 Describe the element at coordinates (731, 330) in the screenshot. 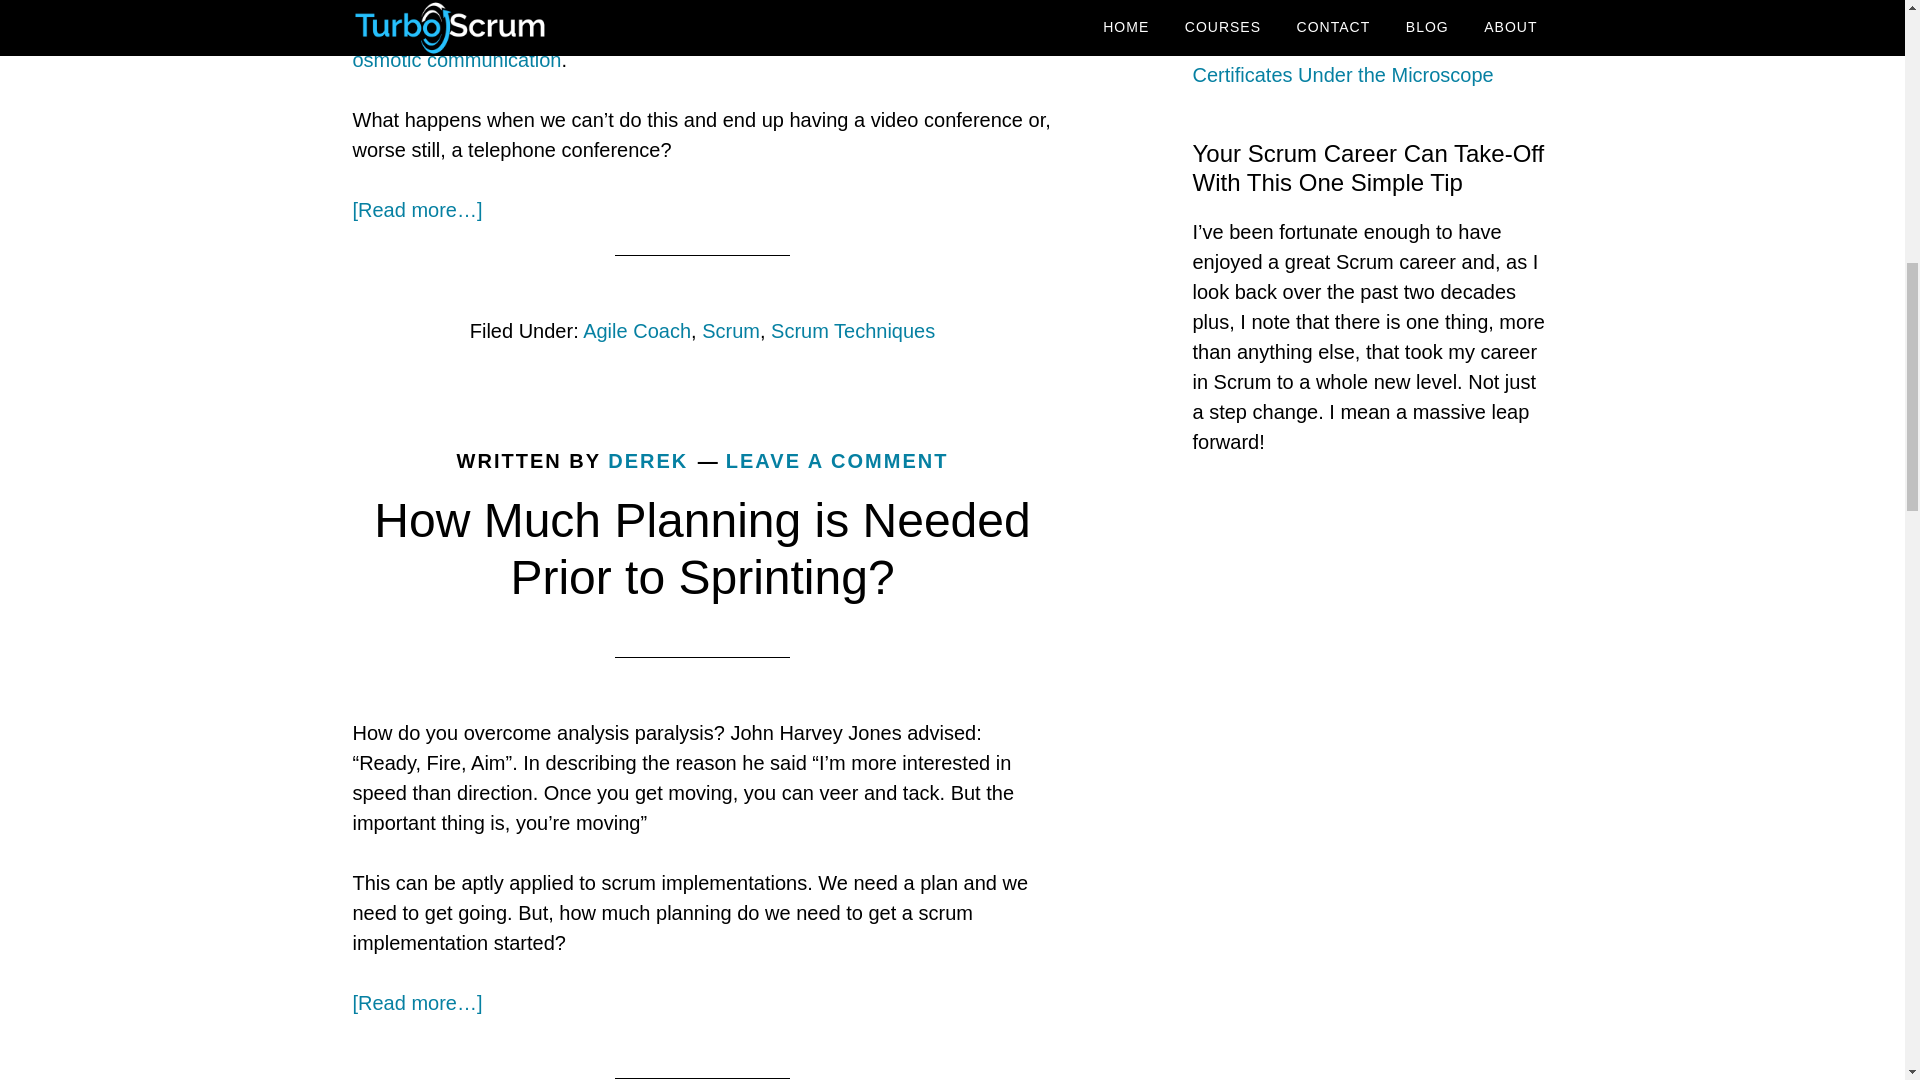

I see `Scrum` at that location.